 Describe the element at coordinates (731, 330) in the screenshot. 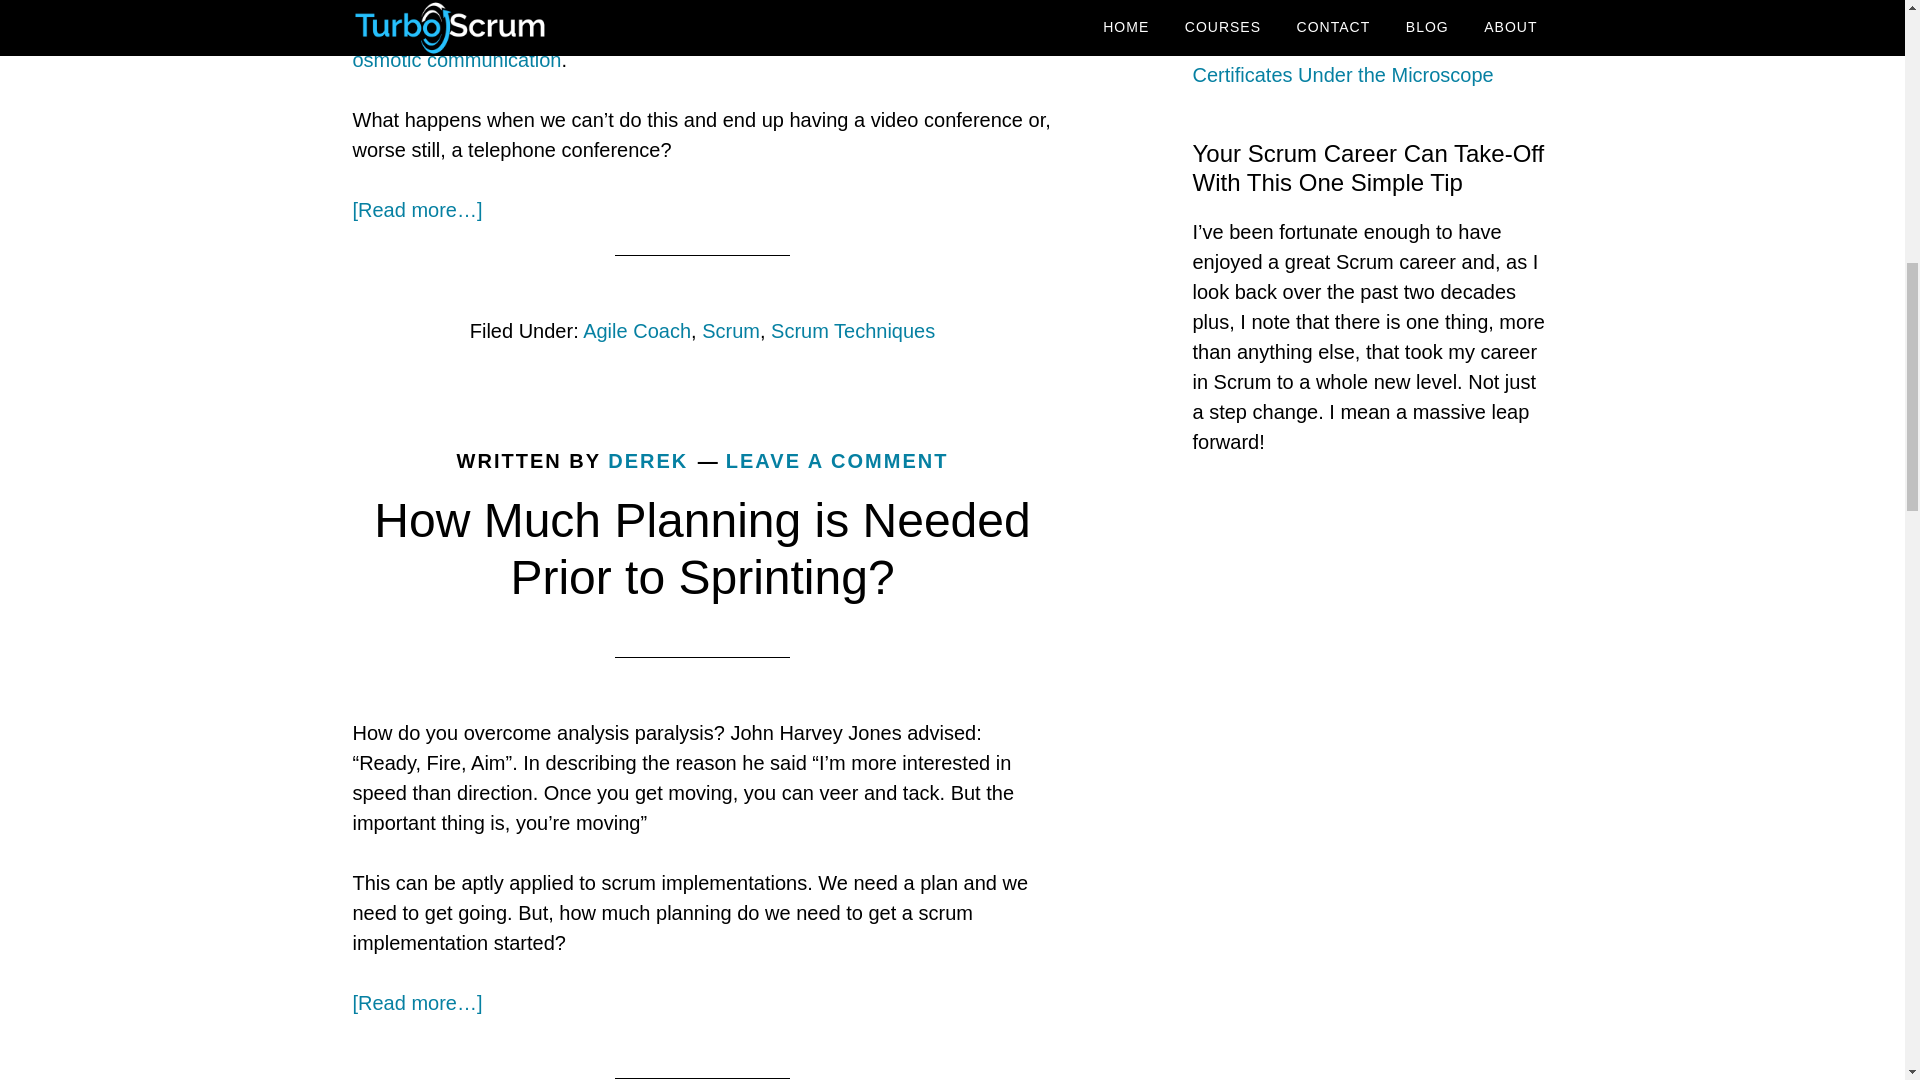

I see `Scrum` at that location.